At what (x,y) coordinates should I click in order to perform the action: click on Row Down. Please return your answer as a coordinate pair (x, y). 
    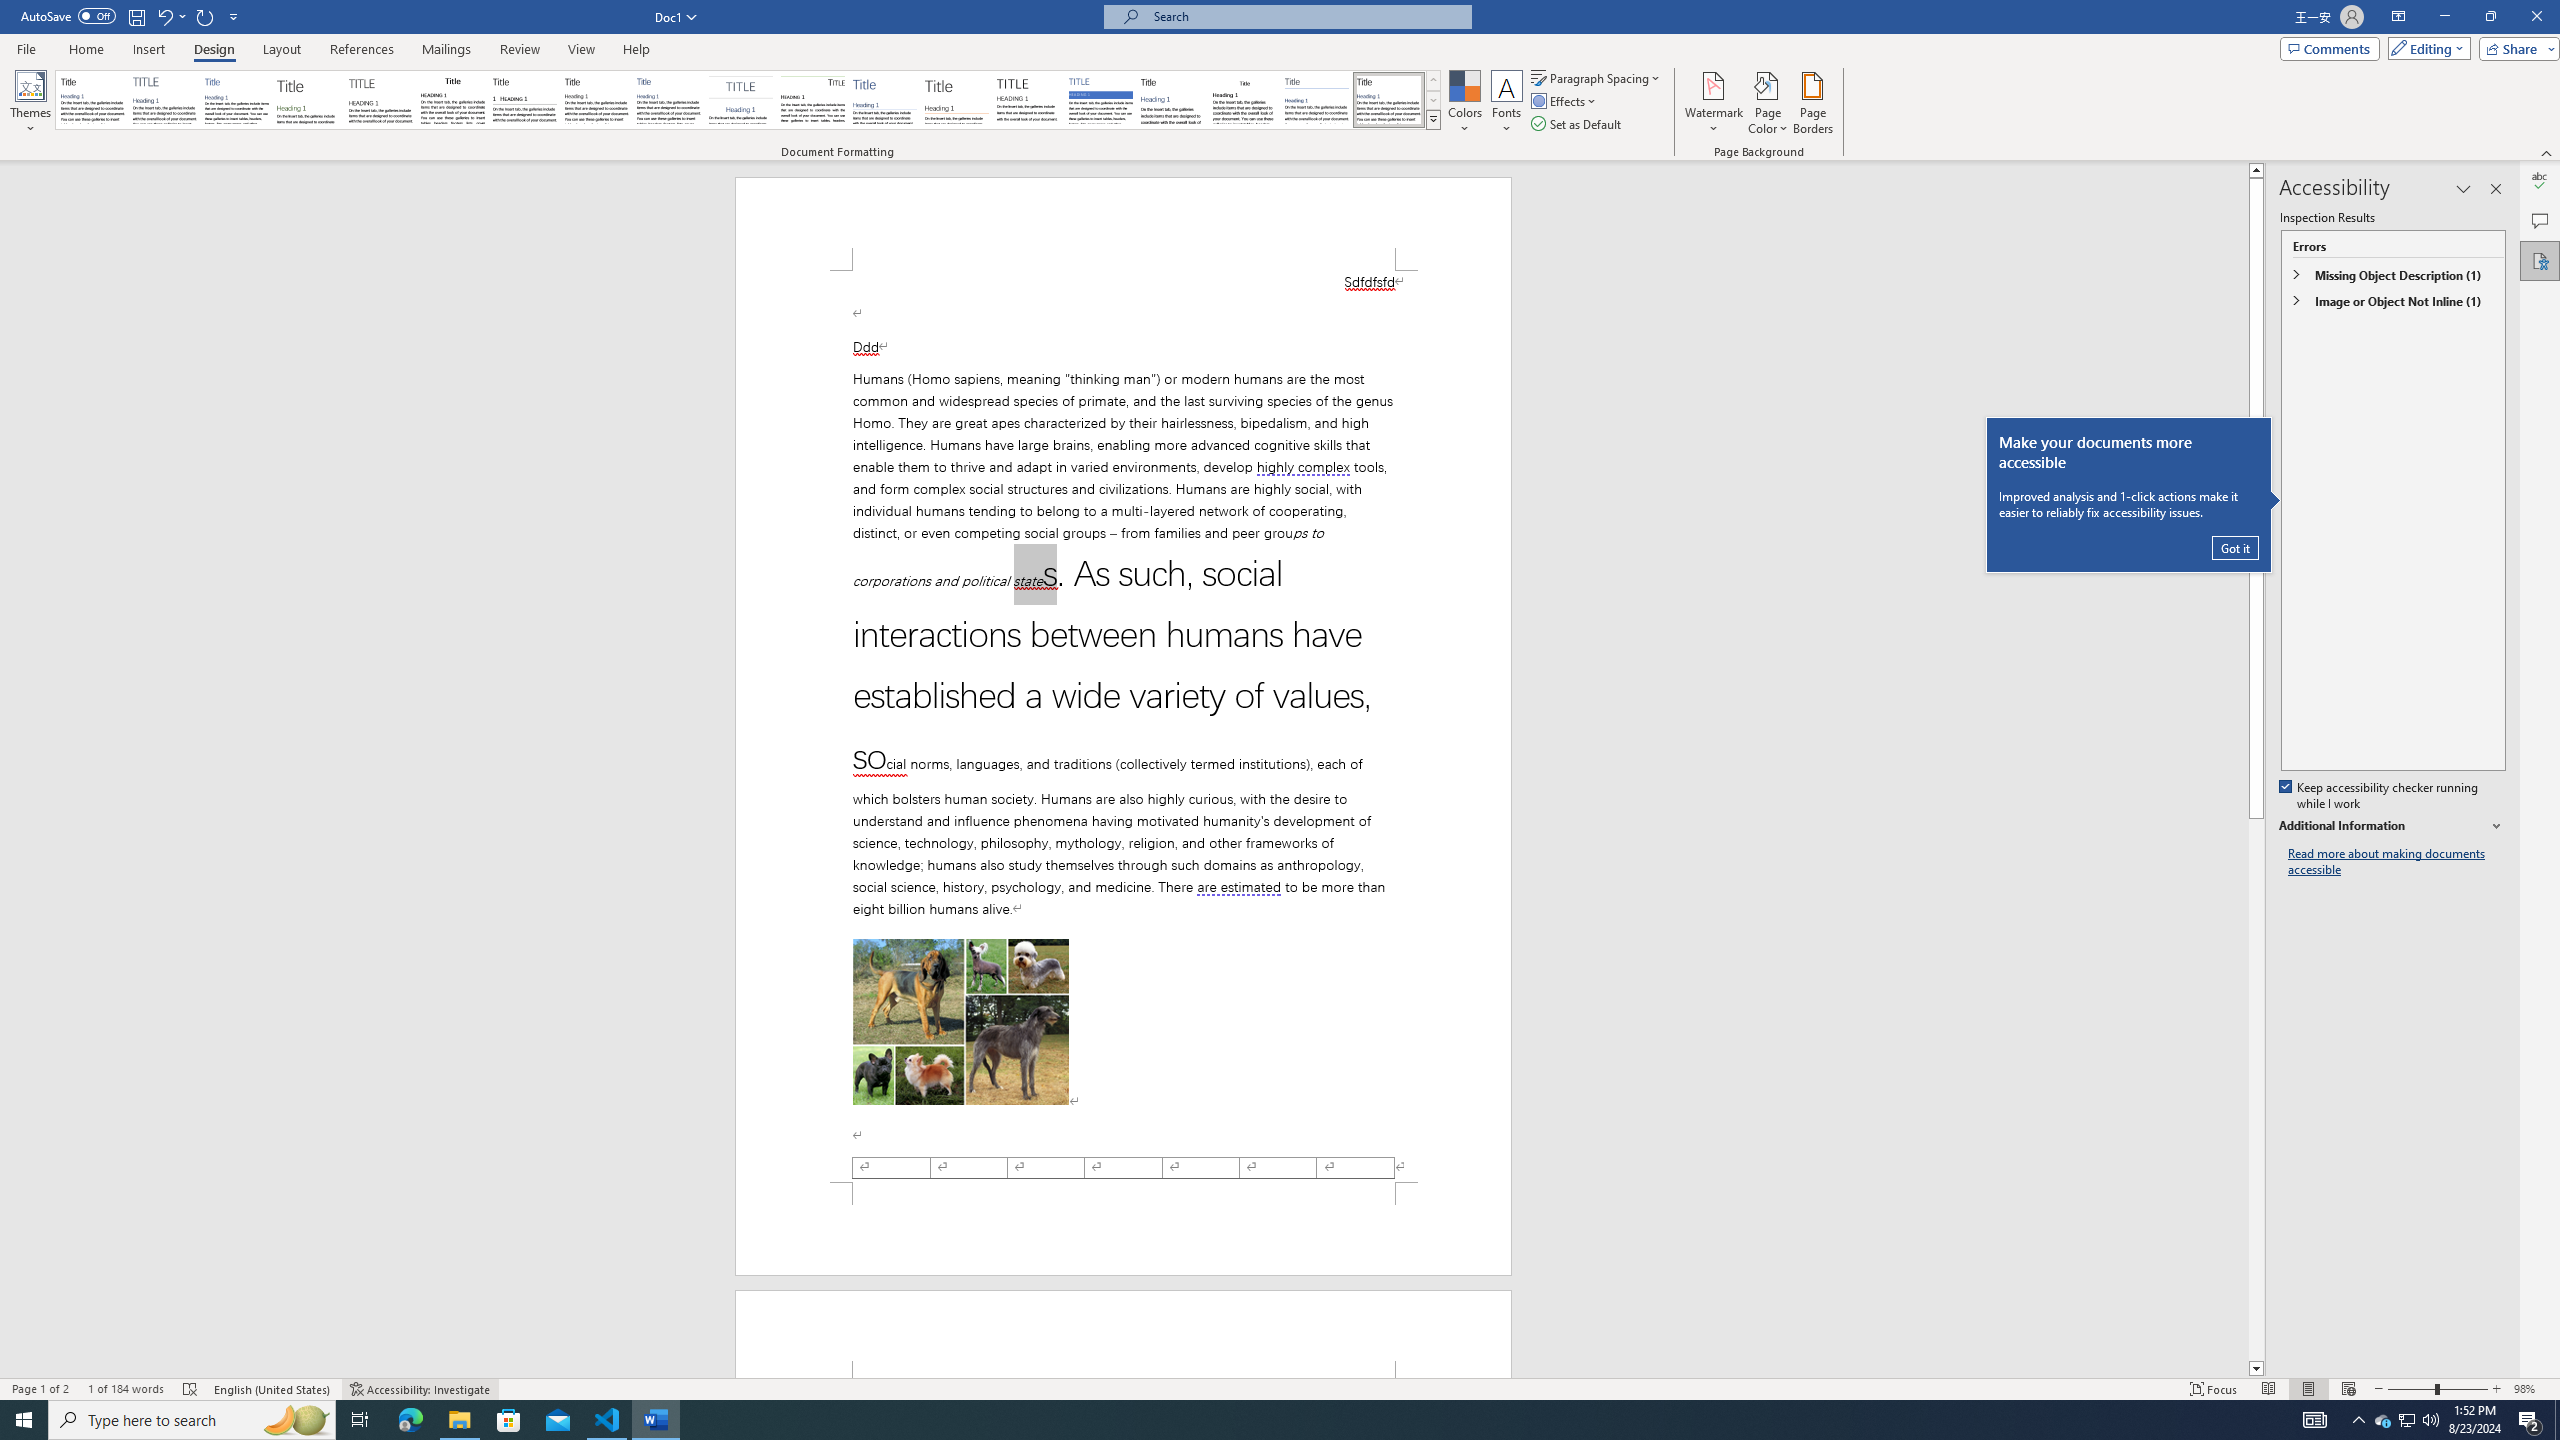
    Looking at the image, I should click on (1433, 100).